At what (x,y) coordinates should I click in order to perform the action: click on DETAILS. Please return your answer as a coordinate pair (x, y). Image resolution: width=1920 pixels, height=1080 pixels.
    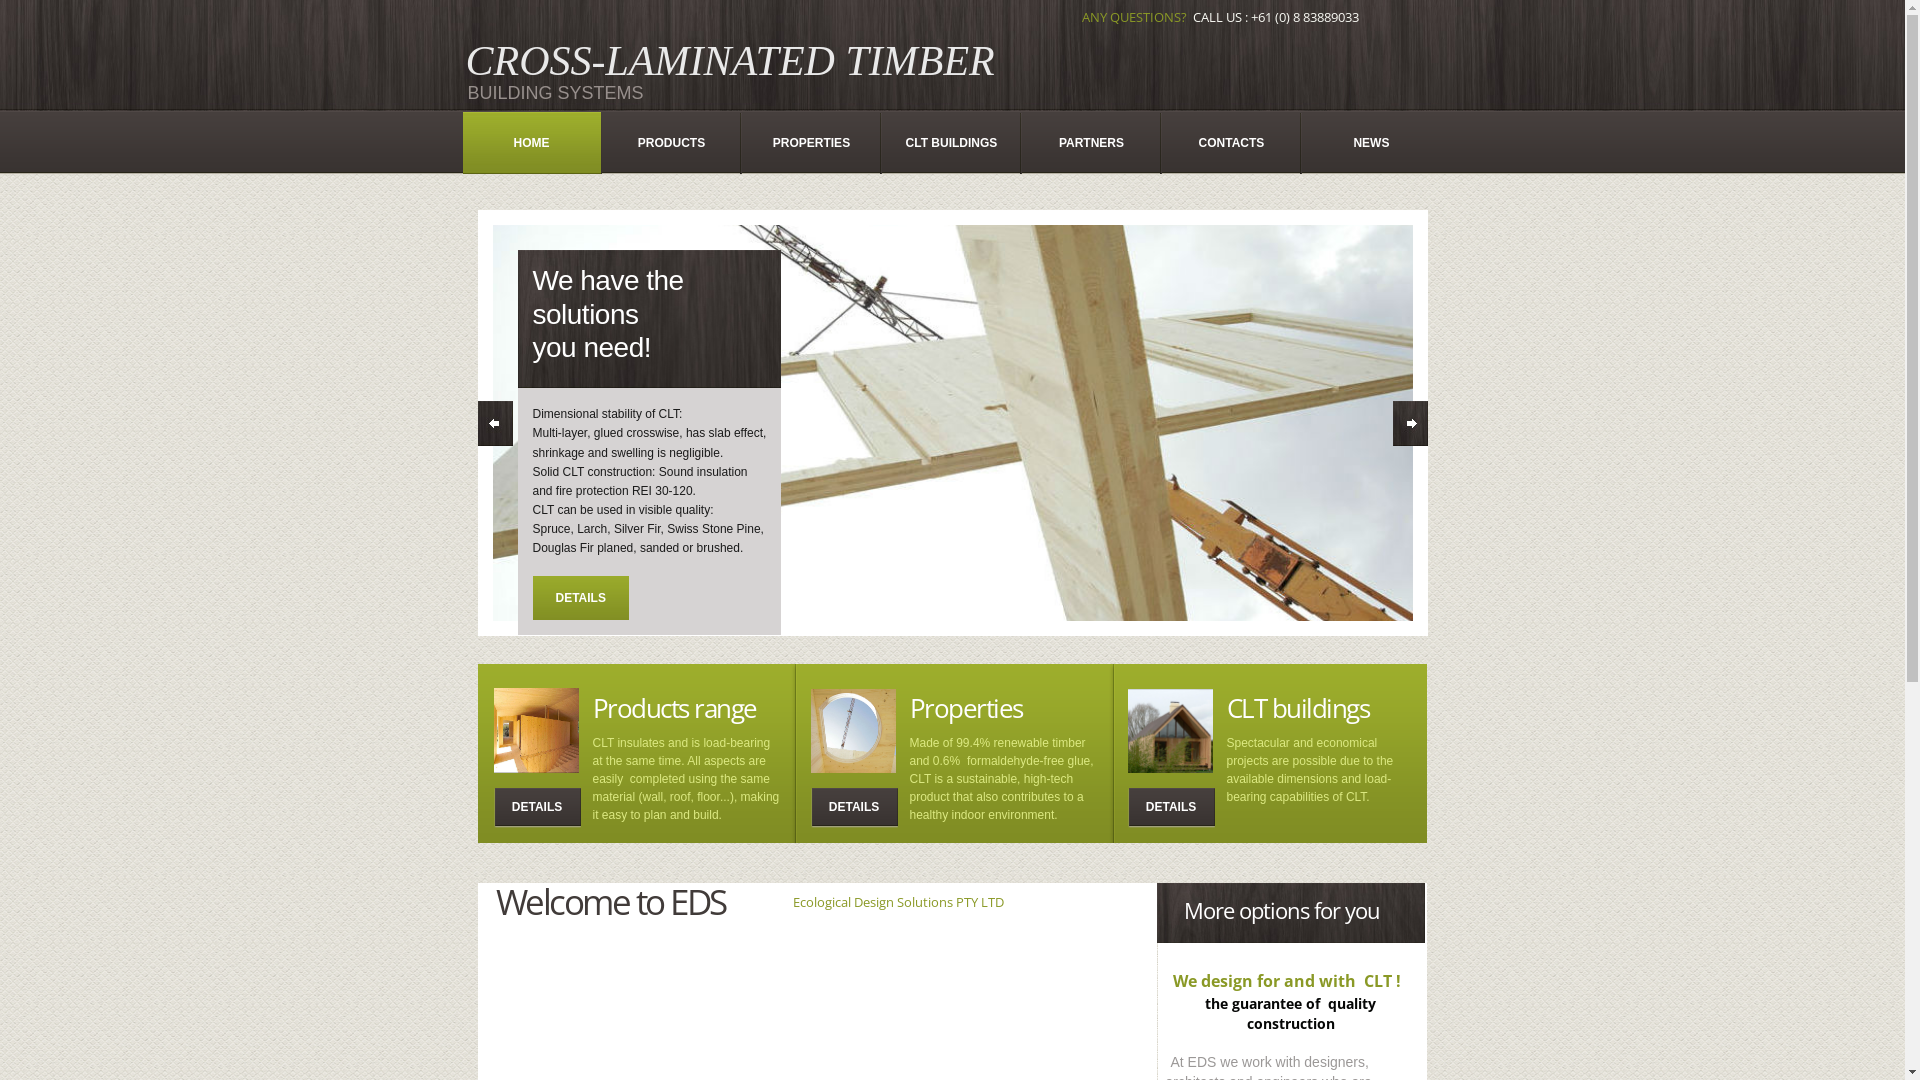
    Looking at the image, I should click on (854, 808).